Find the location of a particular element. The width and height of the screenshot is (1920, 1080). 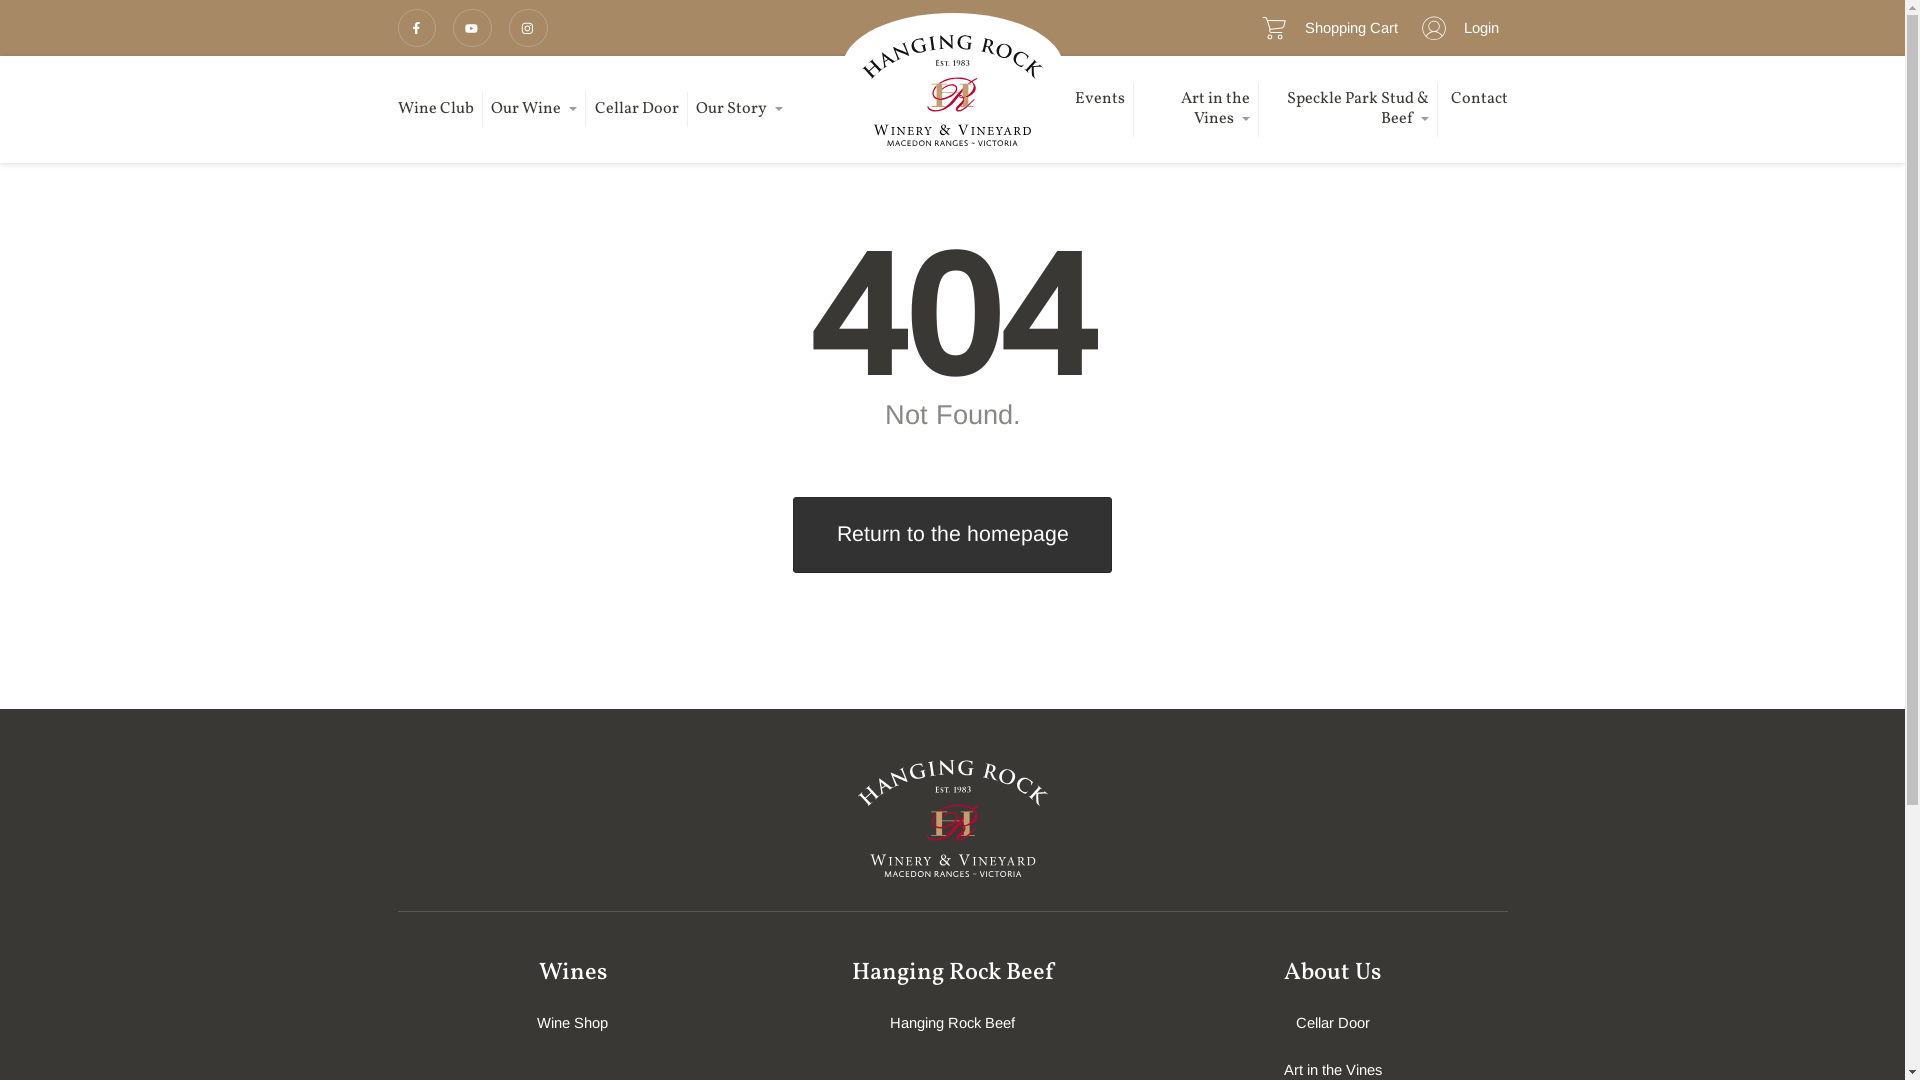

Contact is located at coordinates (1478, 100).